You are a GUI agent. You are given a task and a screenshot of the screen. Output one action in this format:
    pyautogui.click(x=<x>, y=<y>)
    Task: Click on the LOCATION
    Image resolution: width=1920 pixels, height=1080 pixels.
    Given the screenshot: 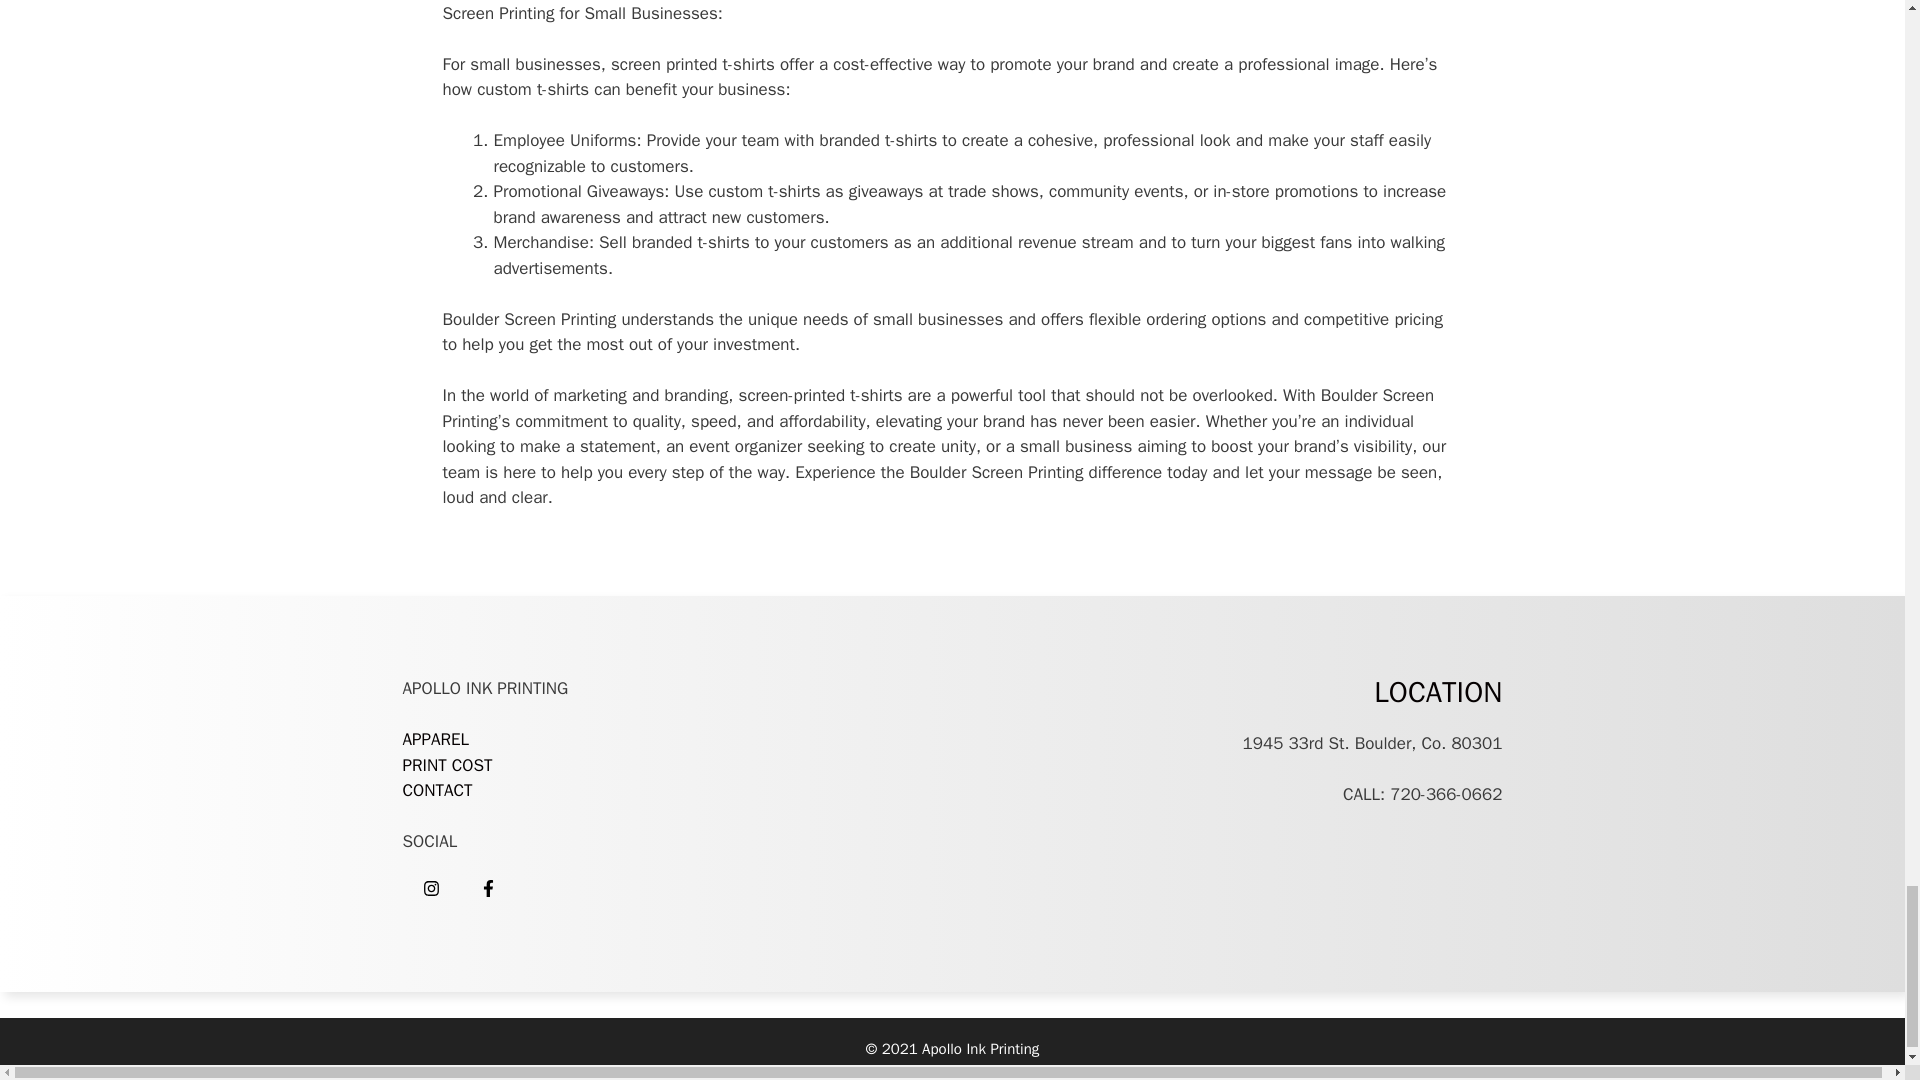 What is the action you would take?
    pyautogui.click(x=1438, y=692)
    